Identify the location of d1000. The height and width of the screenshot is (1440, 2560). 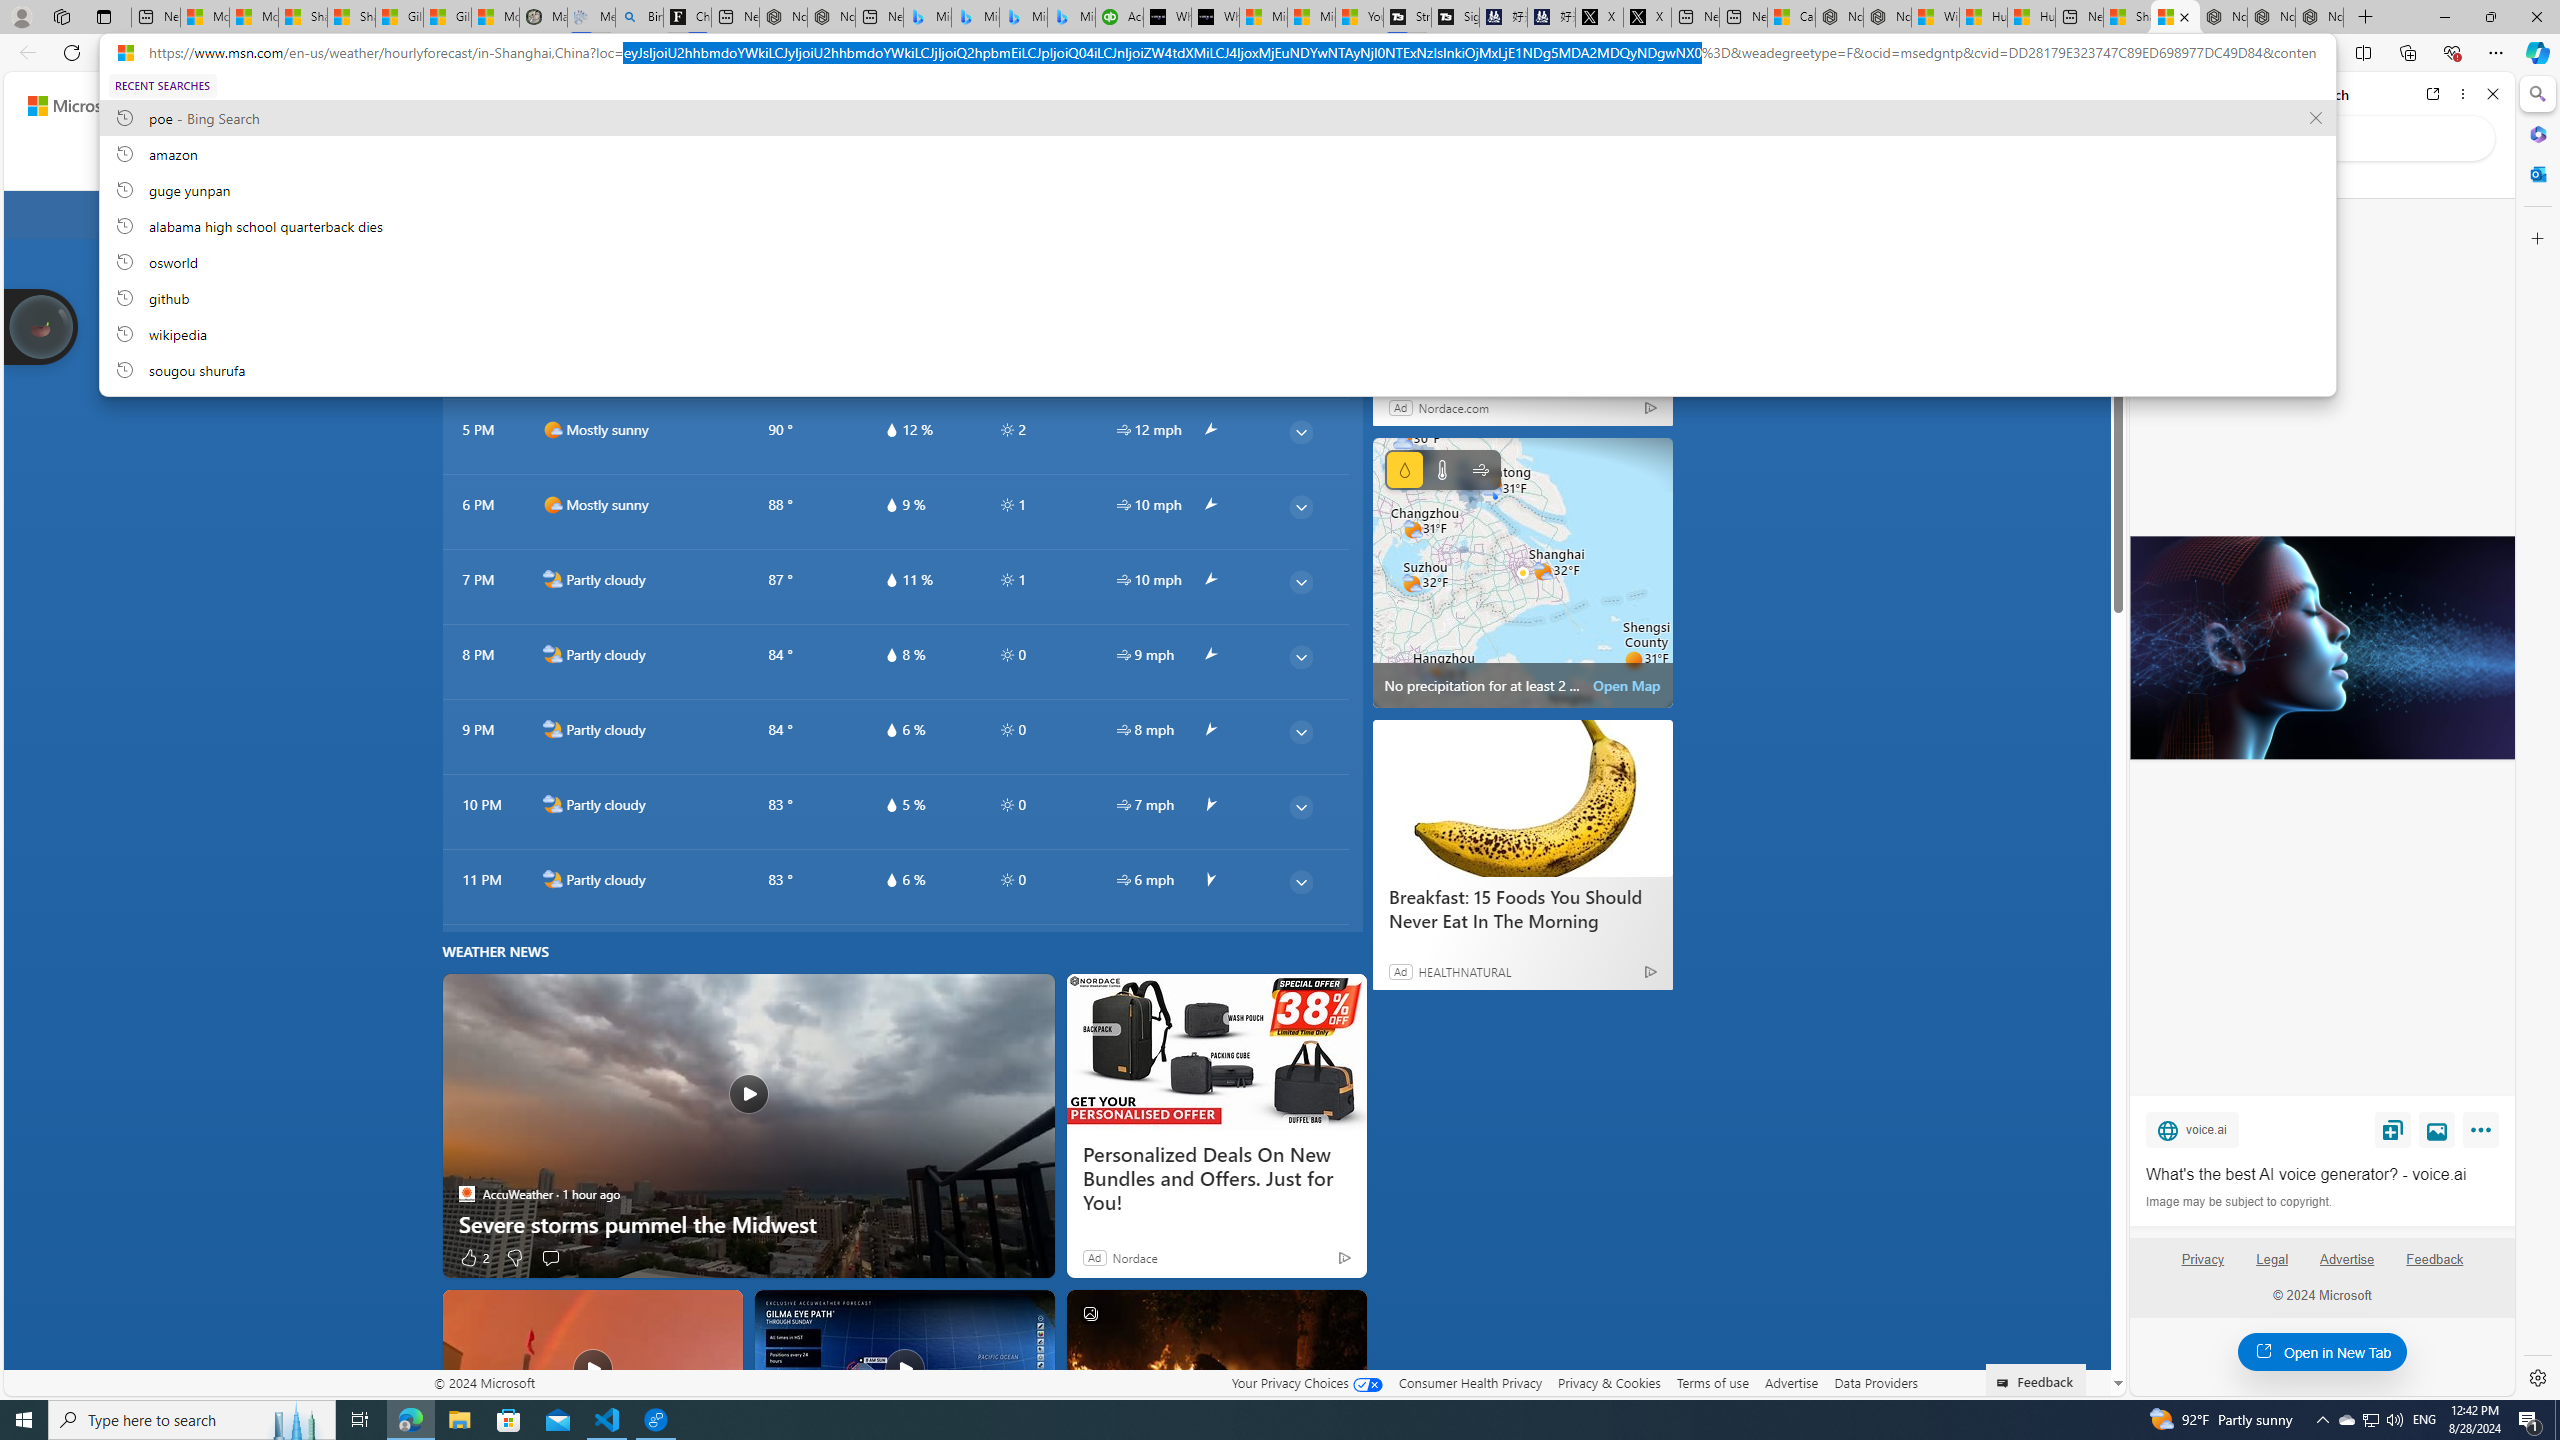
(552, 505).